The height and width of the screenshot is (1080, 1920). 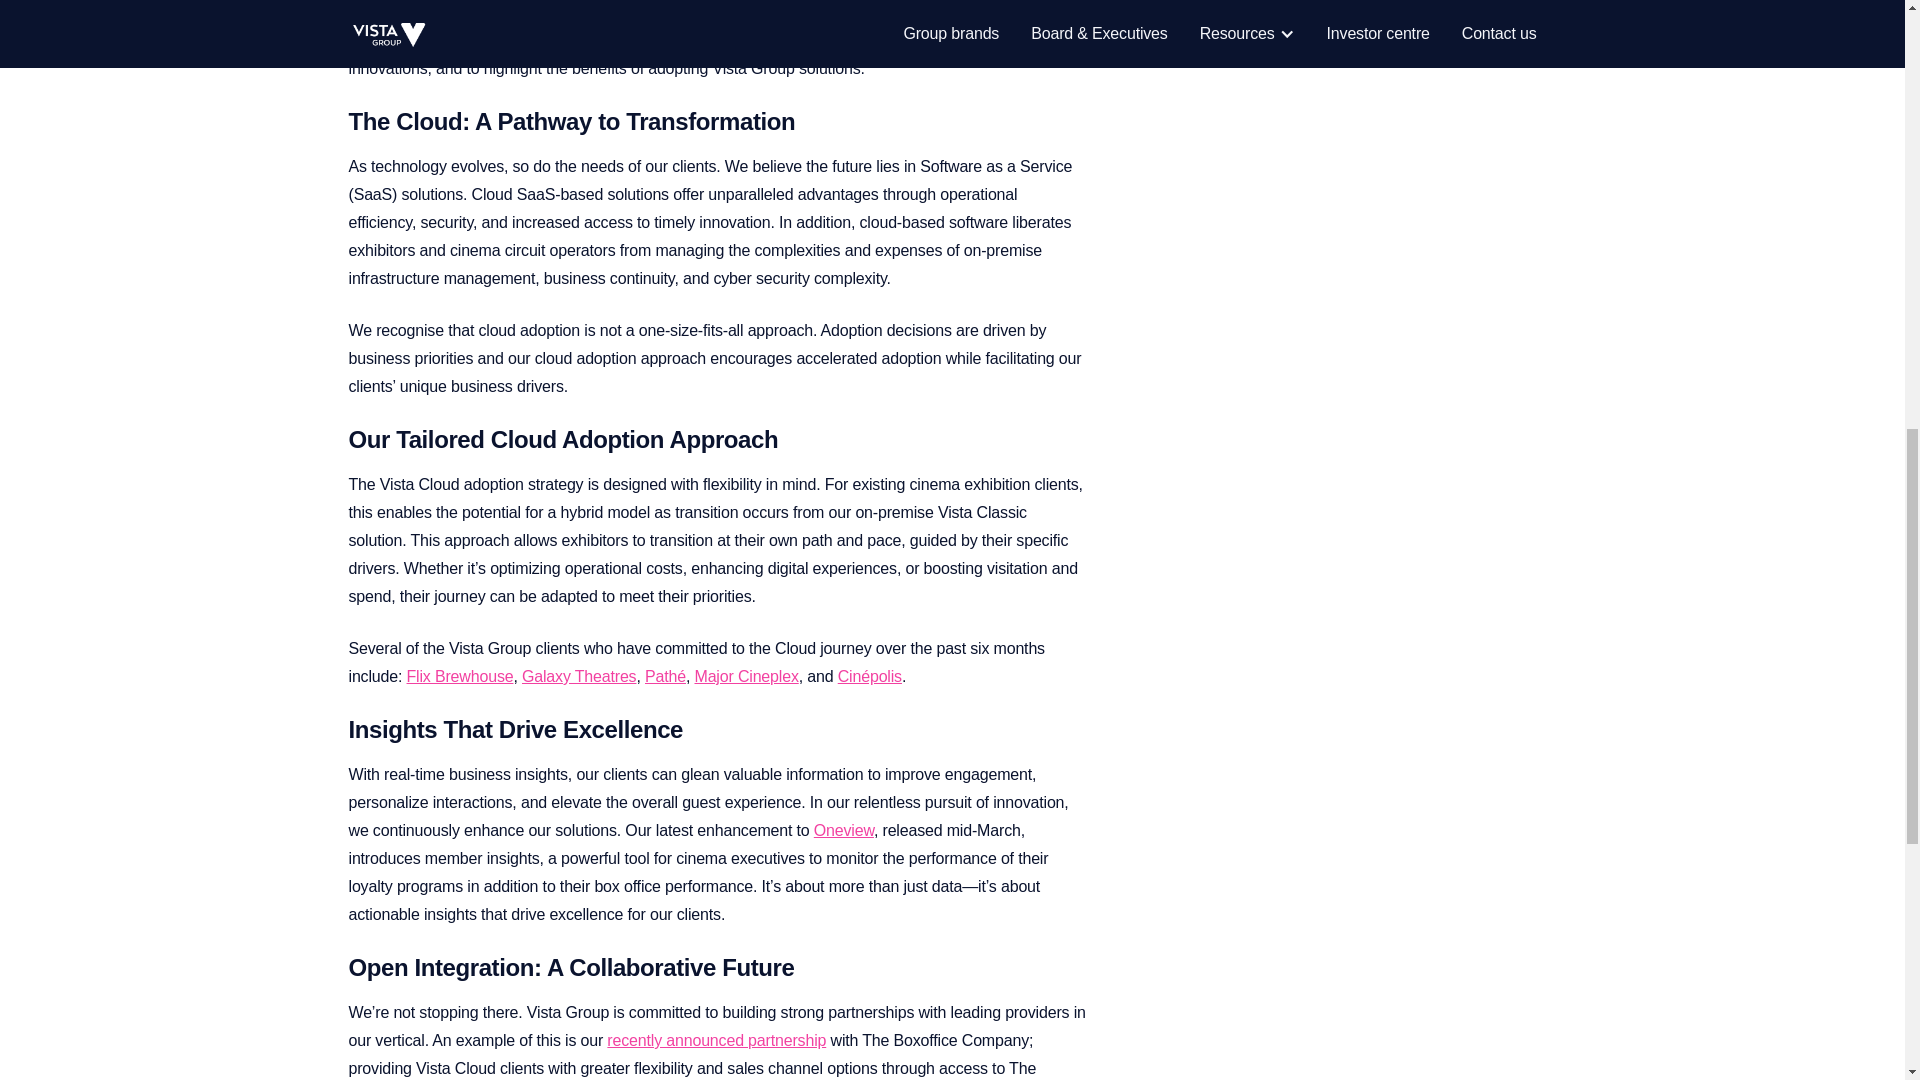 What do you see at coordinates (460, 676) in the screenshot?
I see `Flix Brewhouse` at bounding box center [460, 676].